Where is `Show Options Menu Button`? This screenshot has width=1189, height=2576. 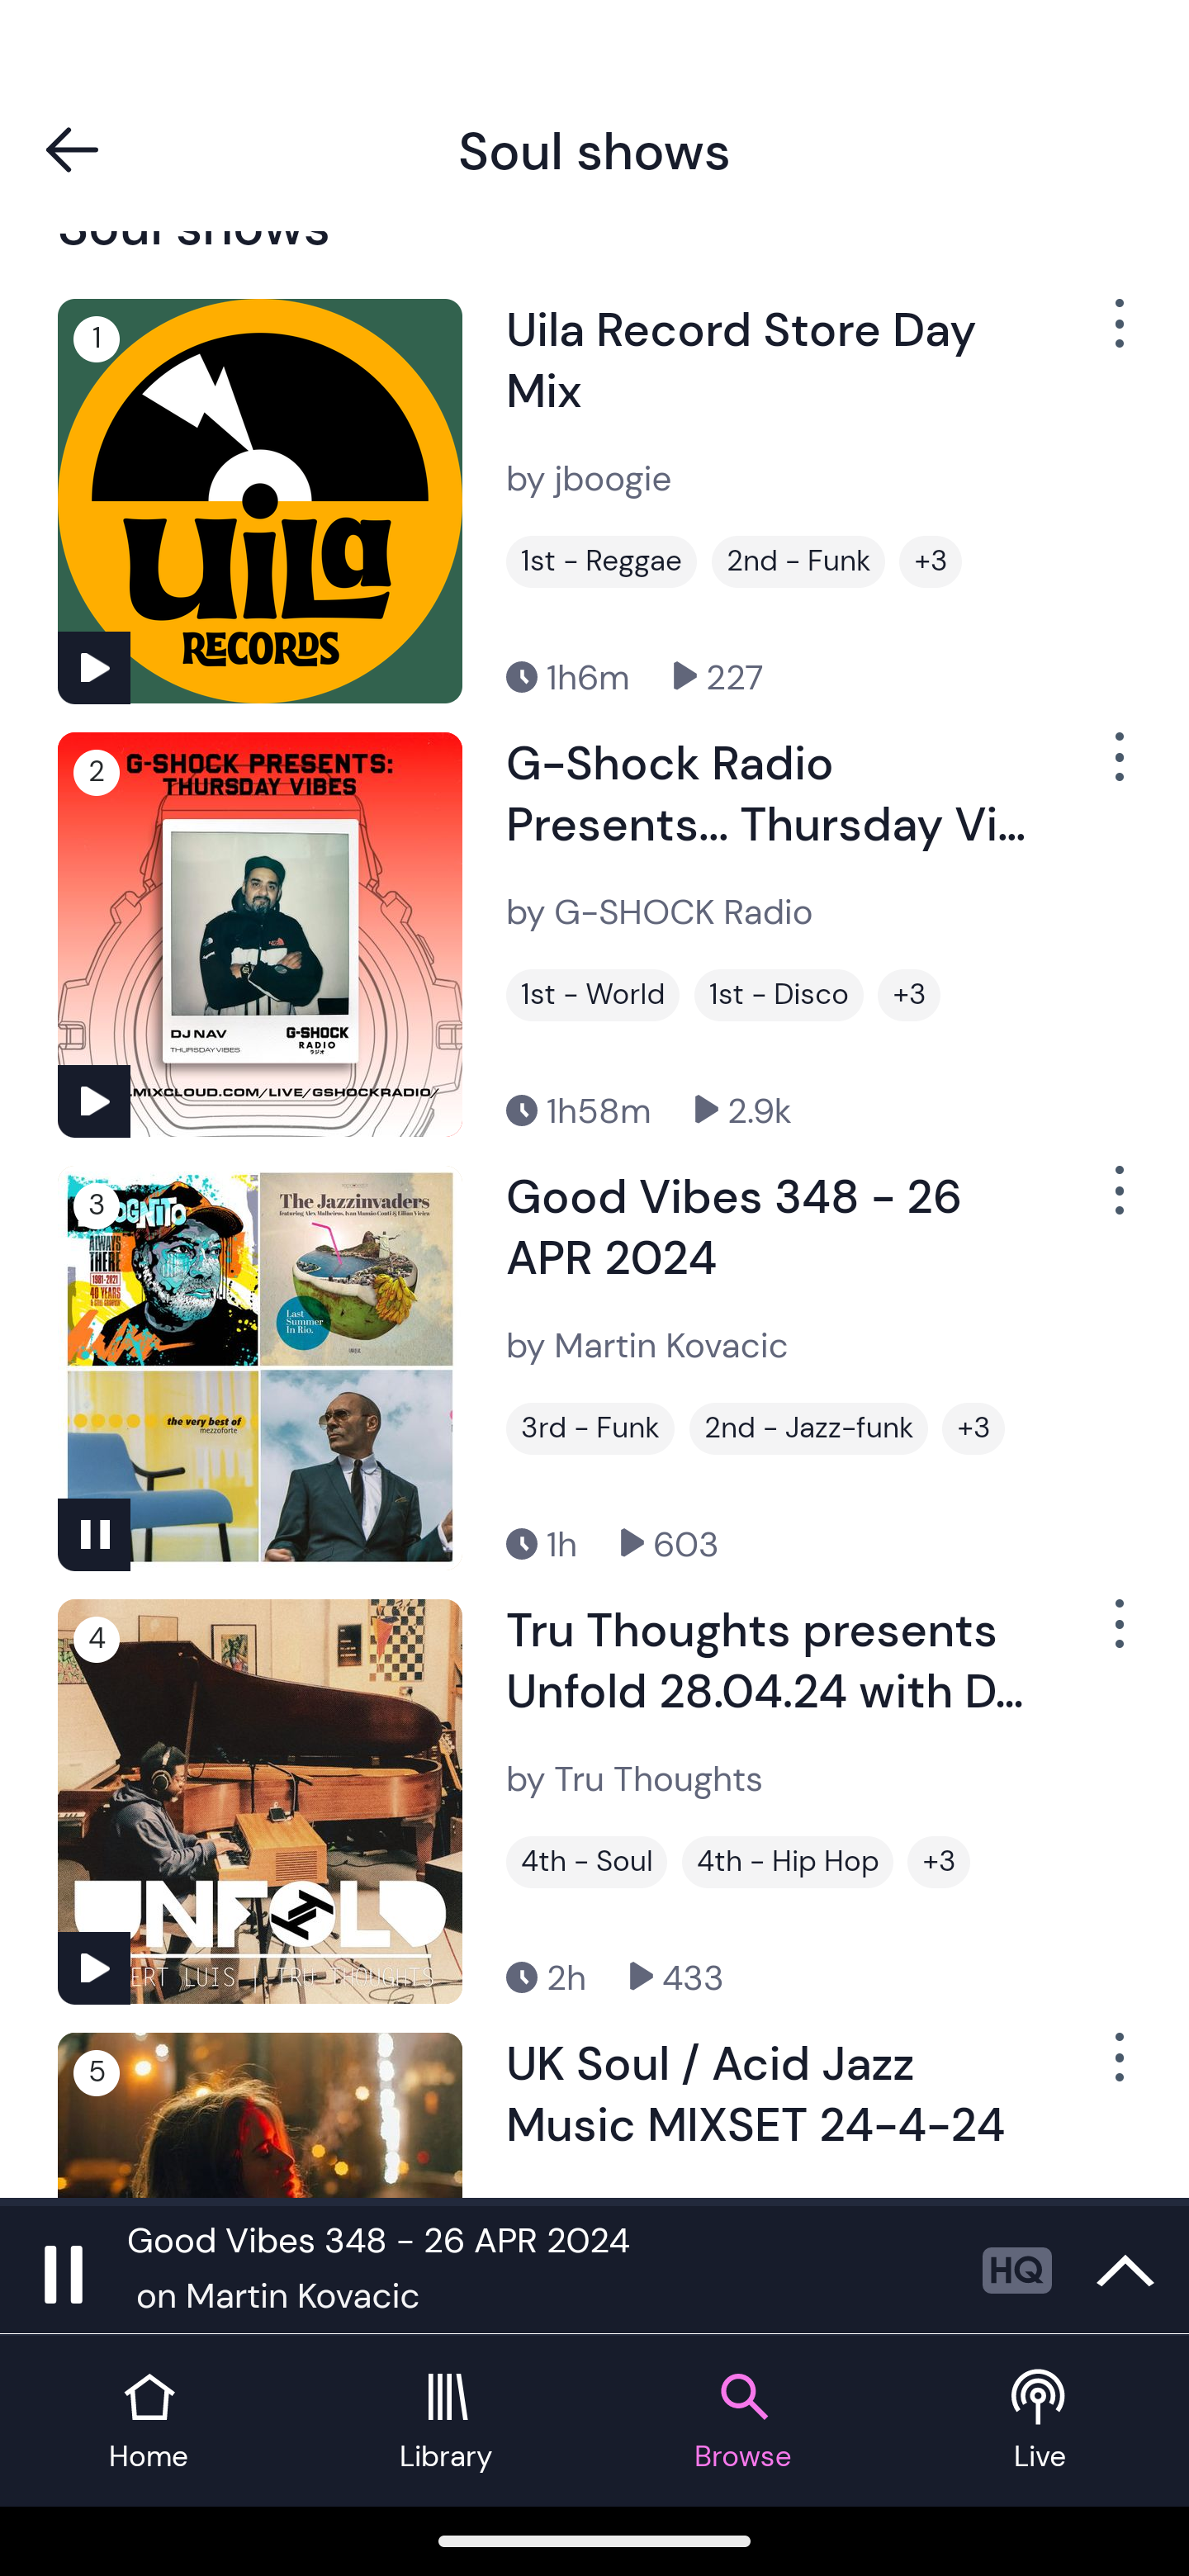
Show Options Menu Button is located at coordinates (1116, 335).